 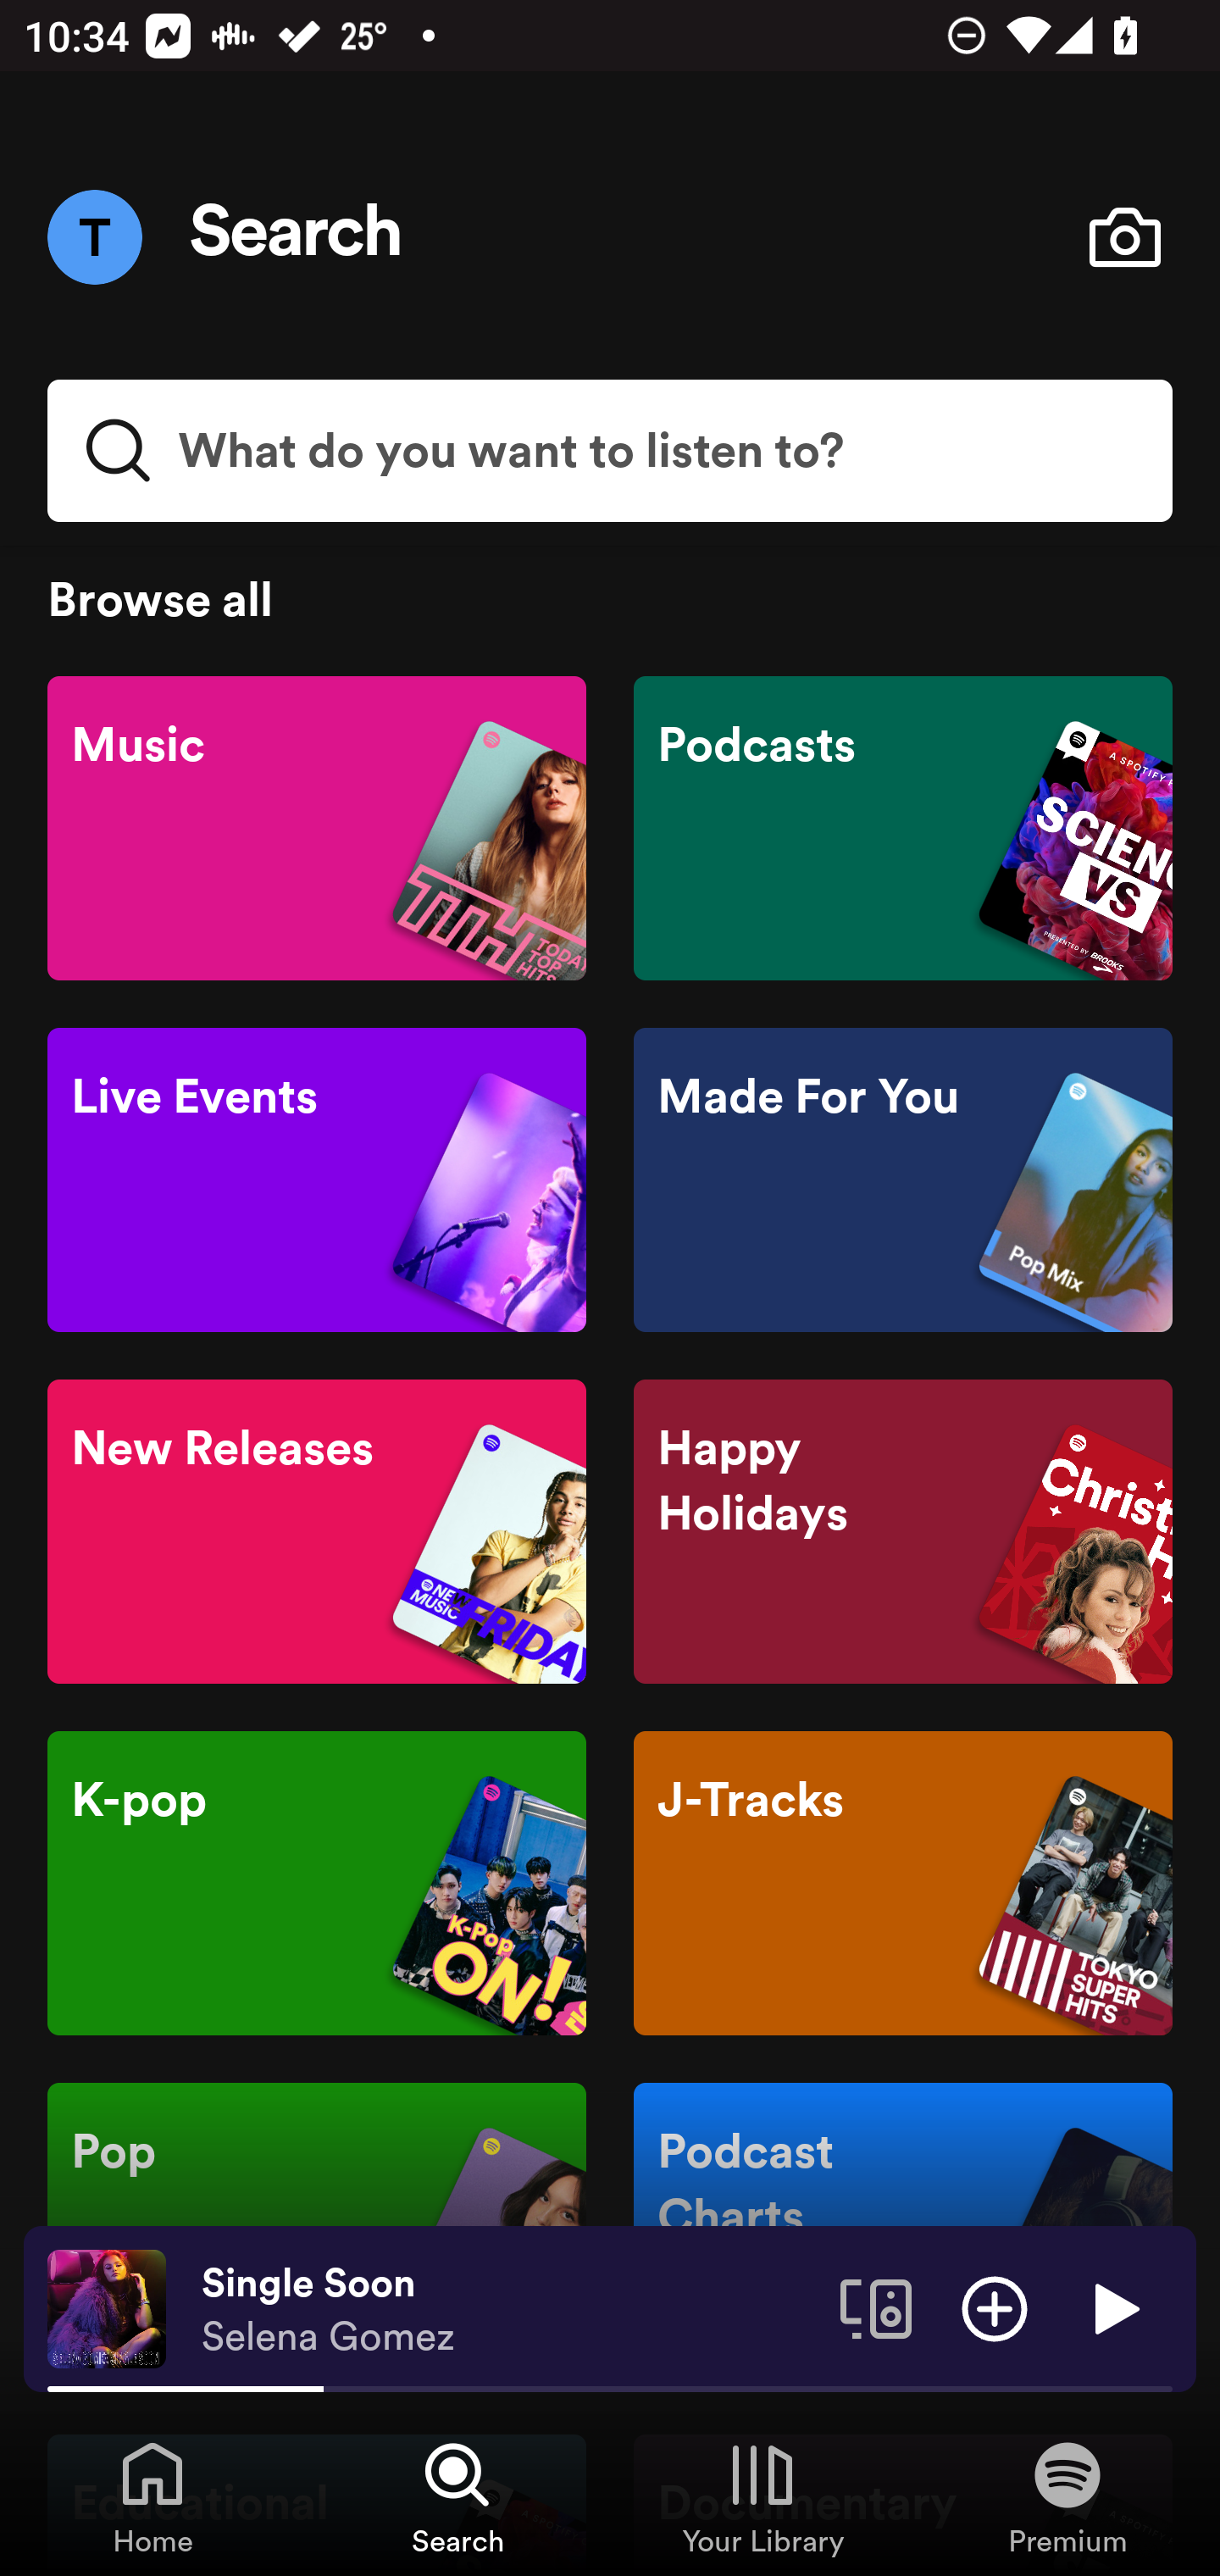 I want to click on K-pop, so click(x=317, y=1883).